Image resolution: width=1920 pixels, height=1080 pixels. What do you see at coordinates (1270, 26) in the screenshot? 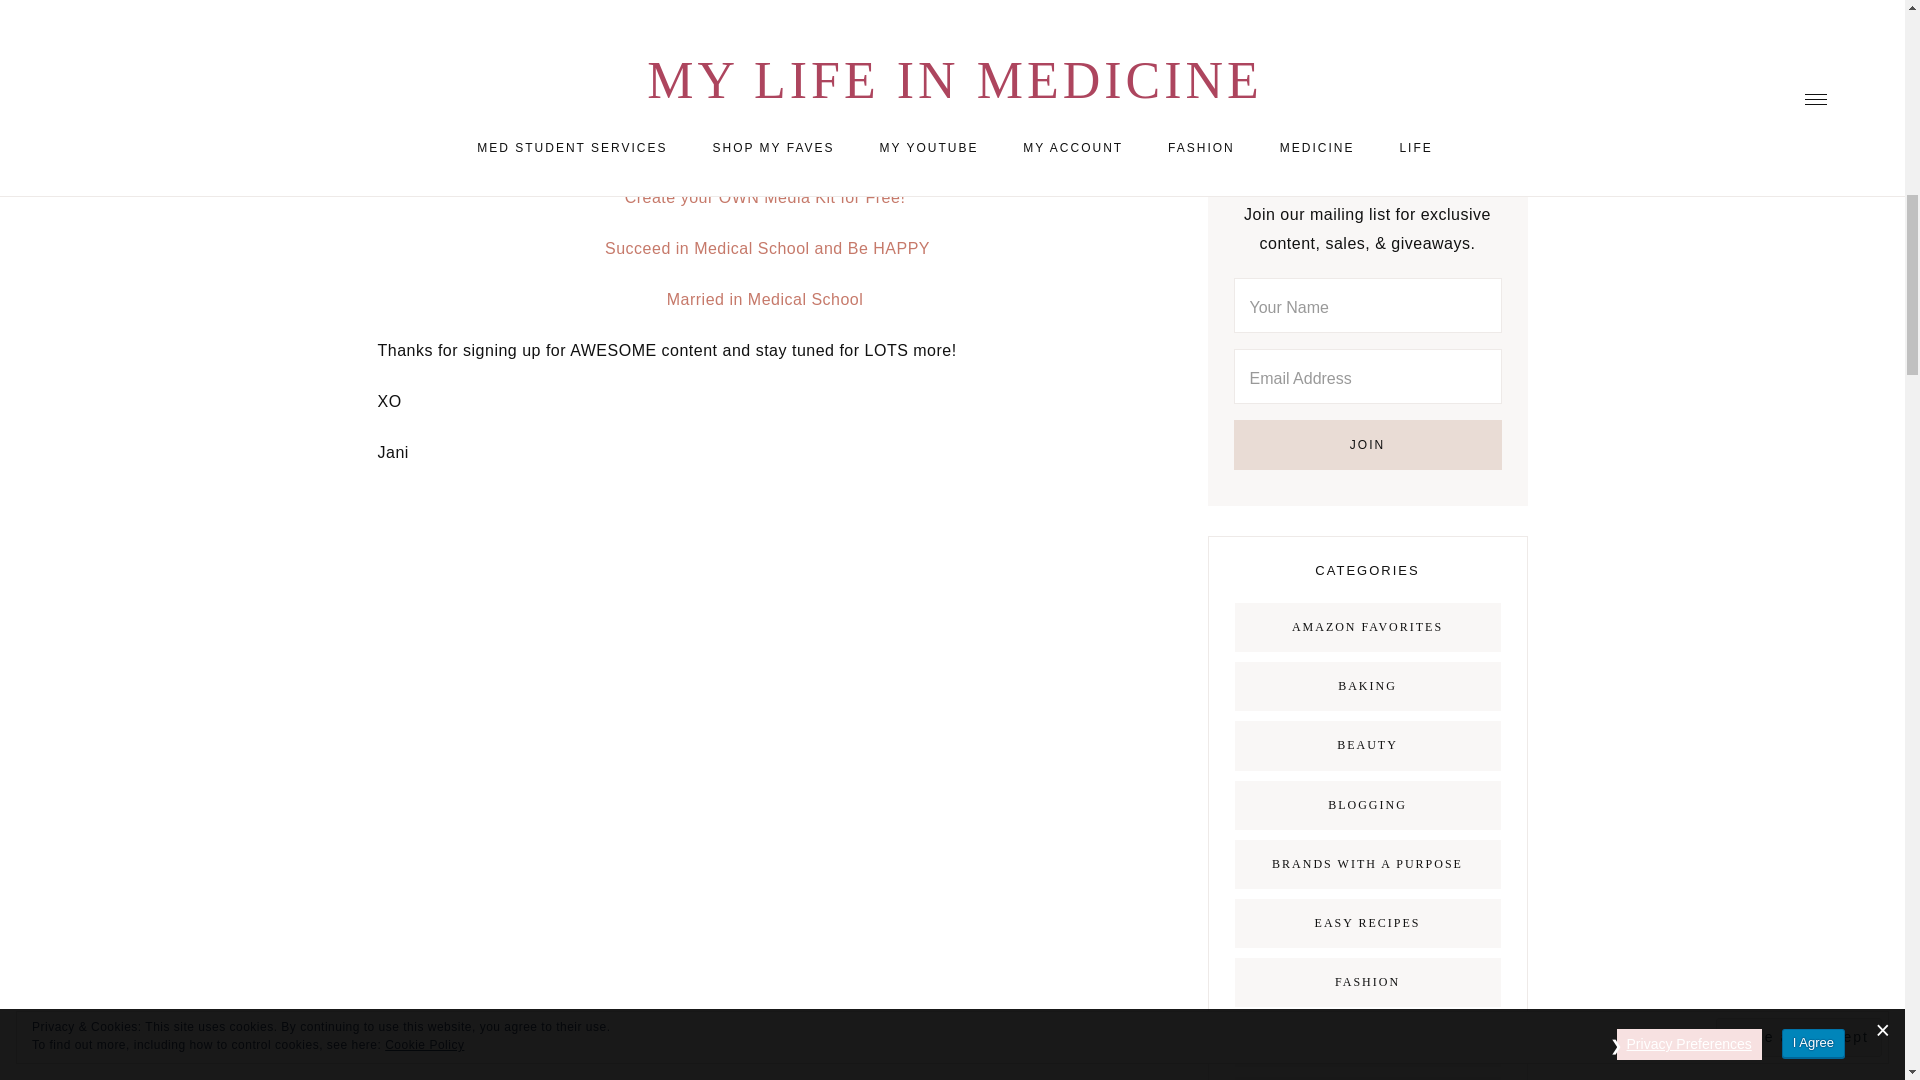
I see `Instagram` at bounding box center [1270, 26].